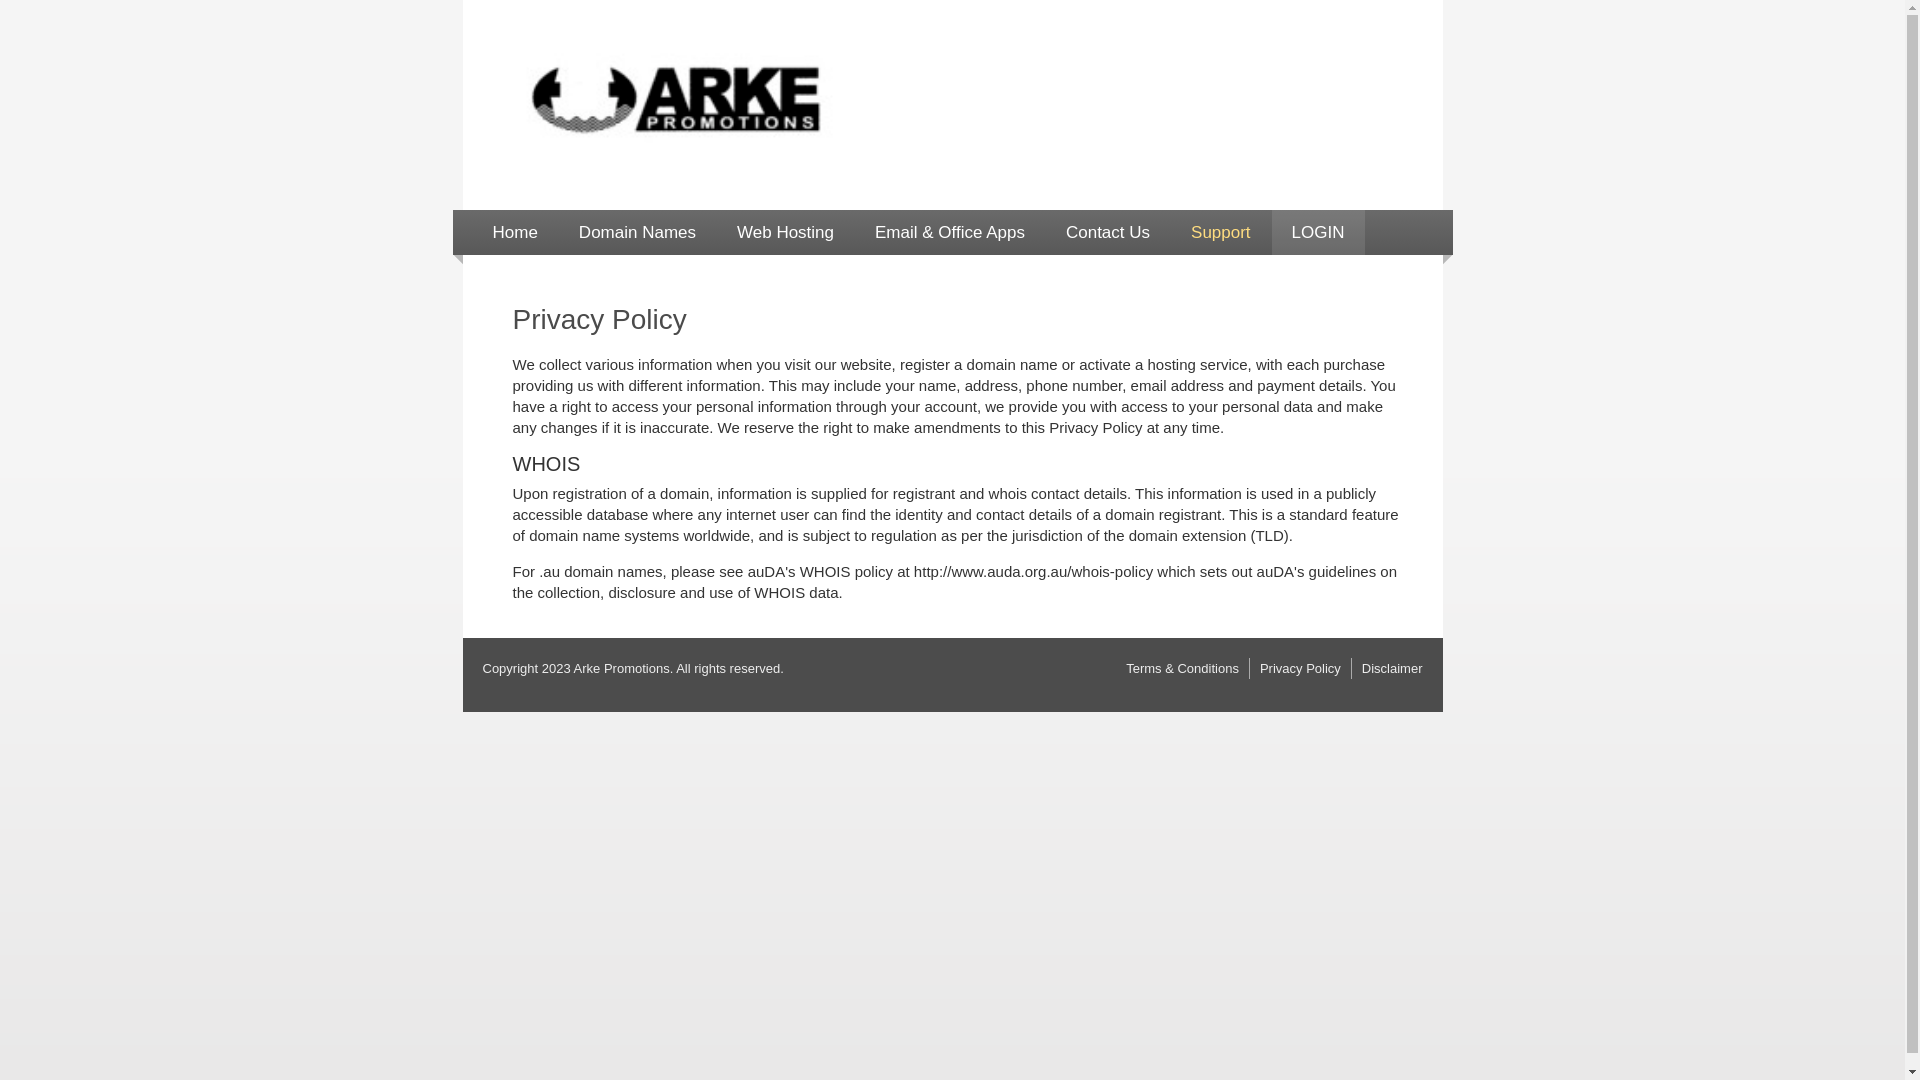  What do you see at coordinates (1182, 668) in the screenshot?
I see `Terms & Conditions` at bounding box center [1182, 668].